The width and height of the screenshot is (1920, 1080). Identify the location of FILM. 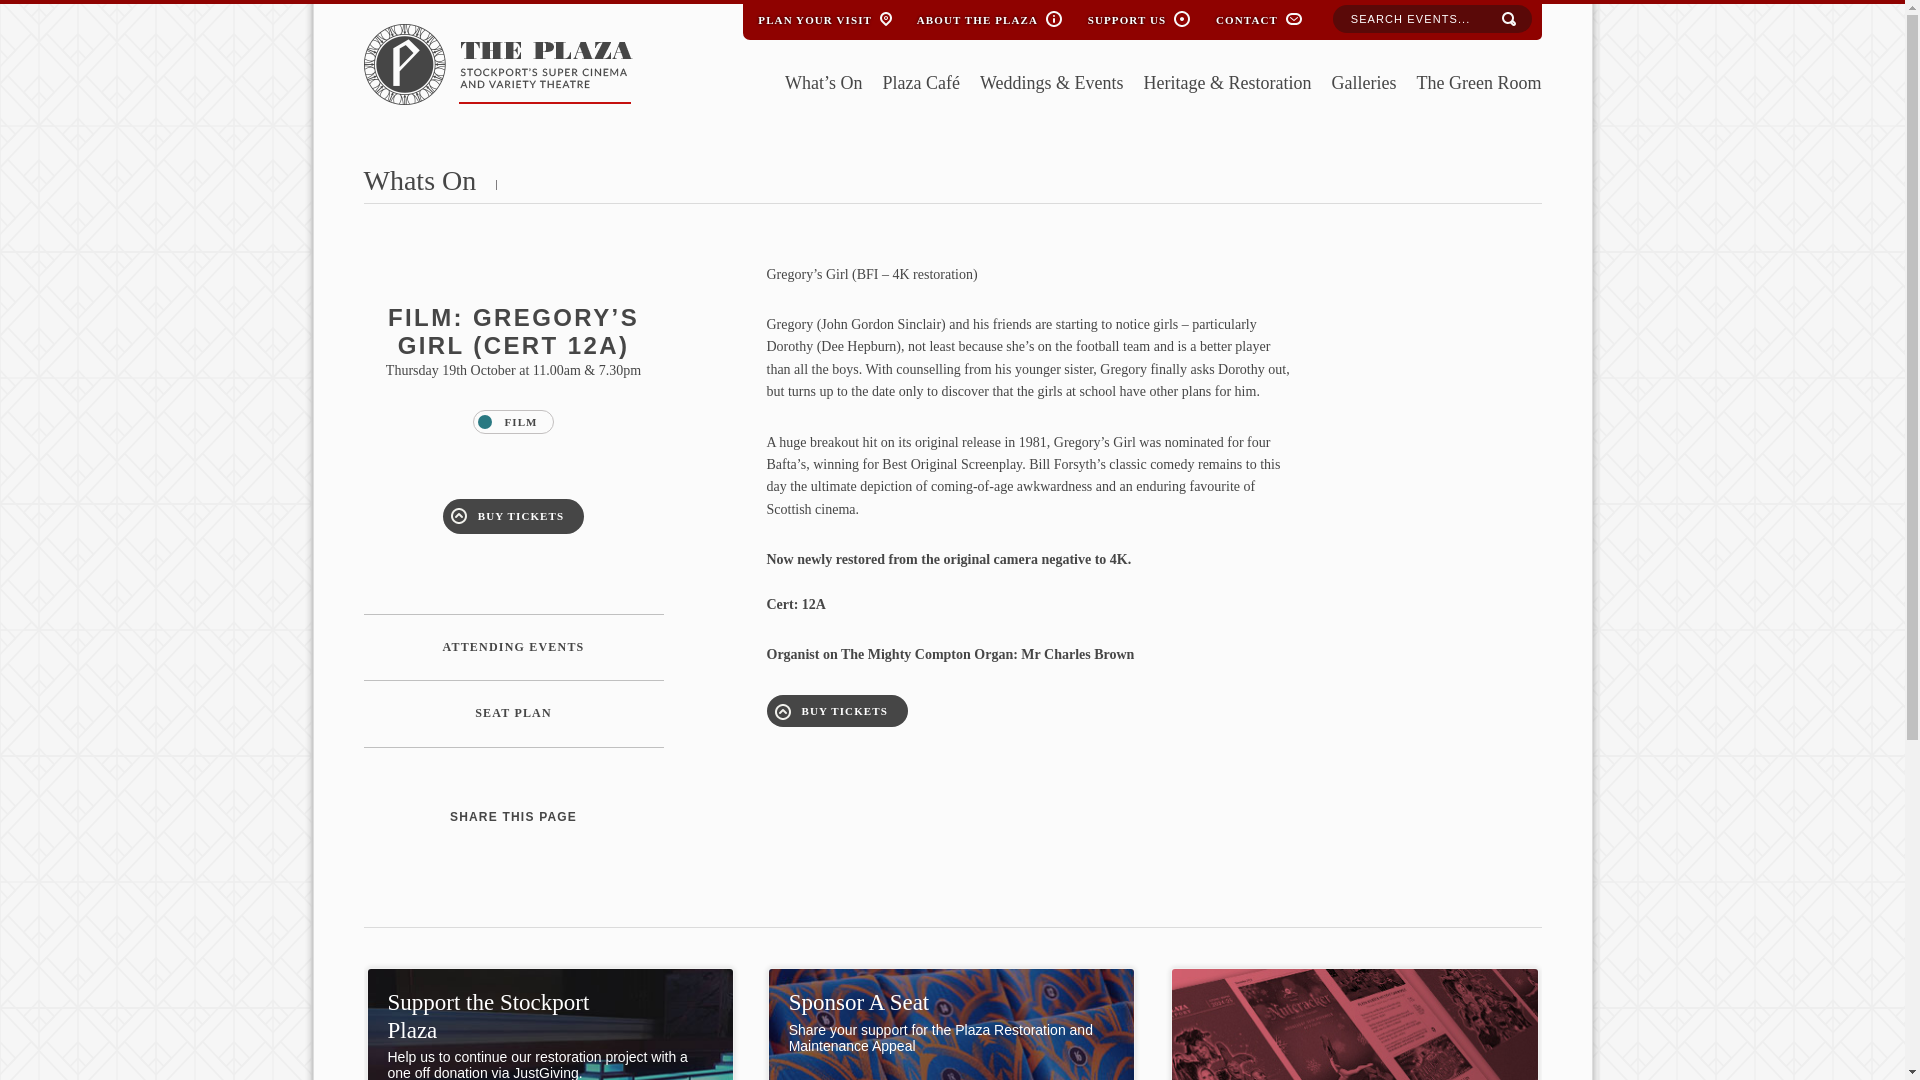
(512, 422).